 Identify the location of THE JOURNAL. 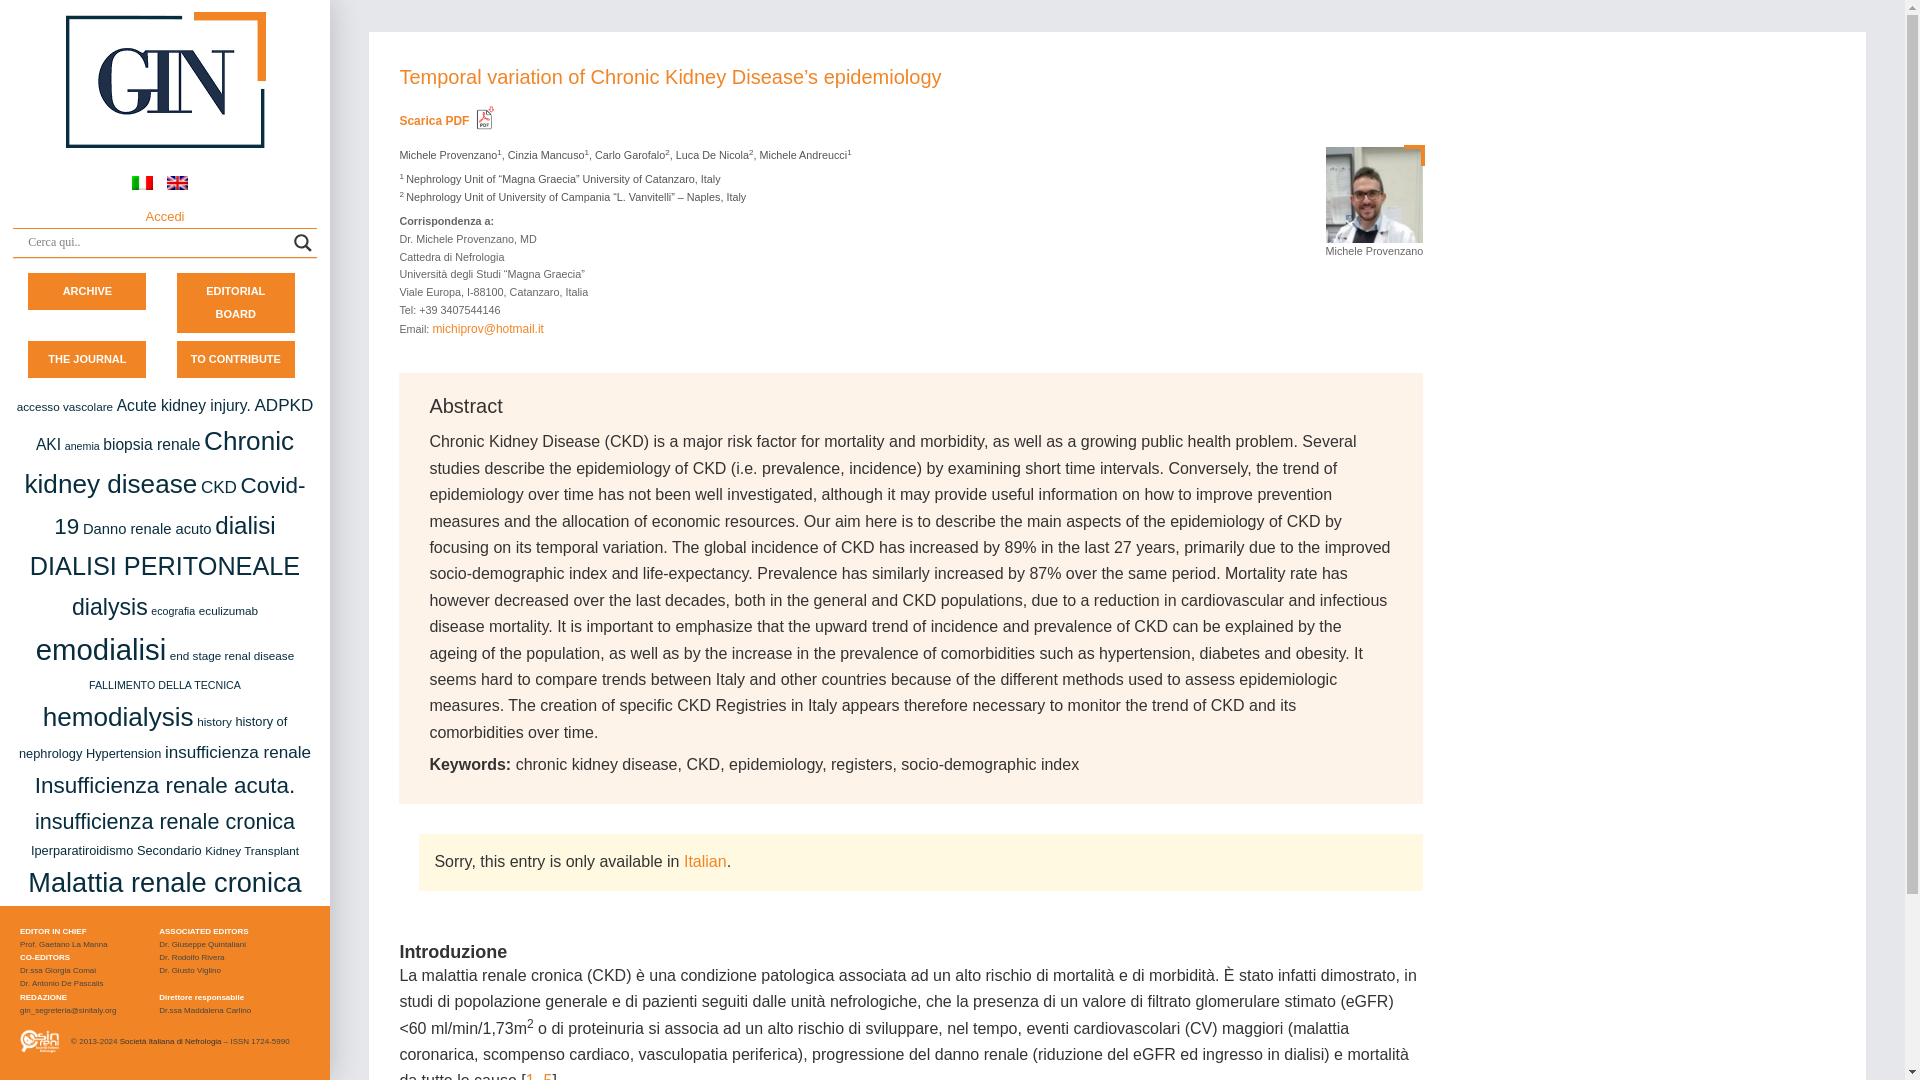
(87, 358).